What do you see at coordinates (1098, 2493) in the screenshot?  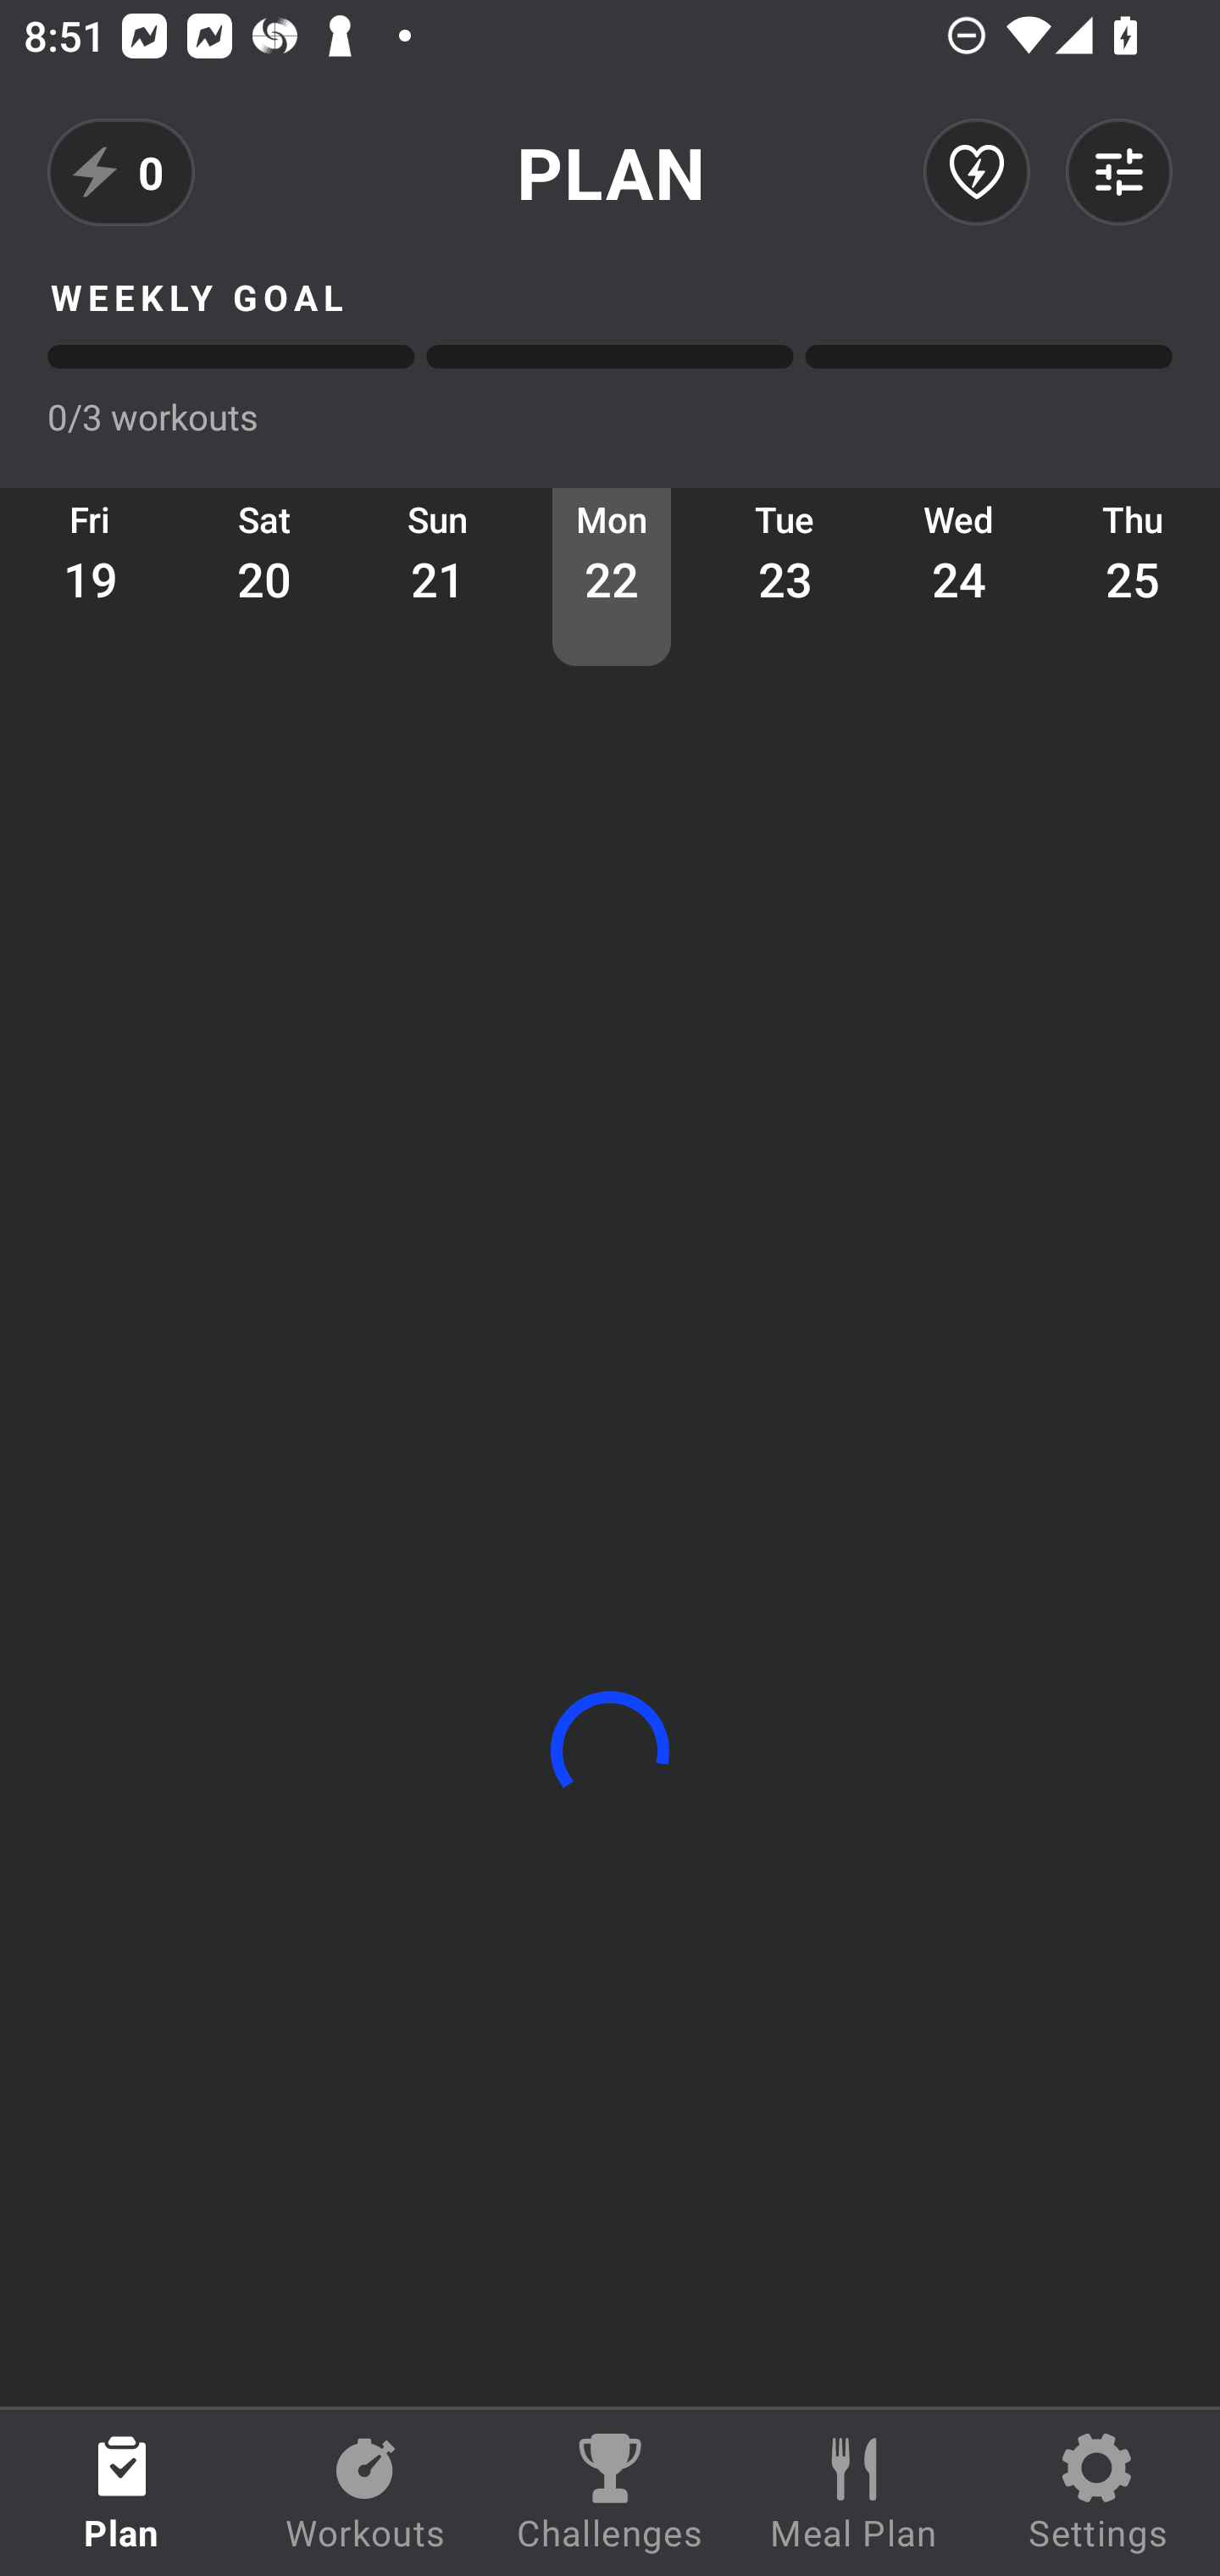 I see ` Settings ` at bounding box center [1098, 2493].